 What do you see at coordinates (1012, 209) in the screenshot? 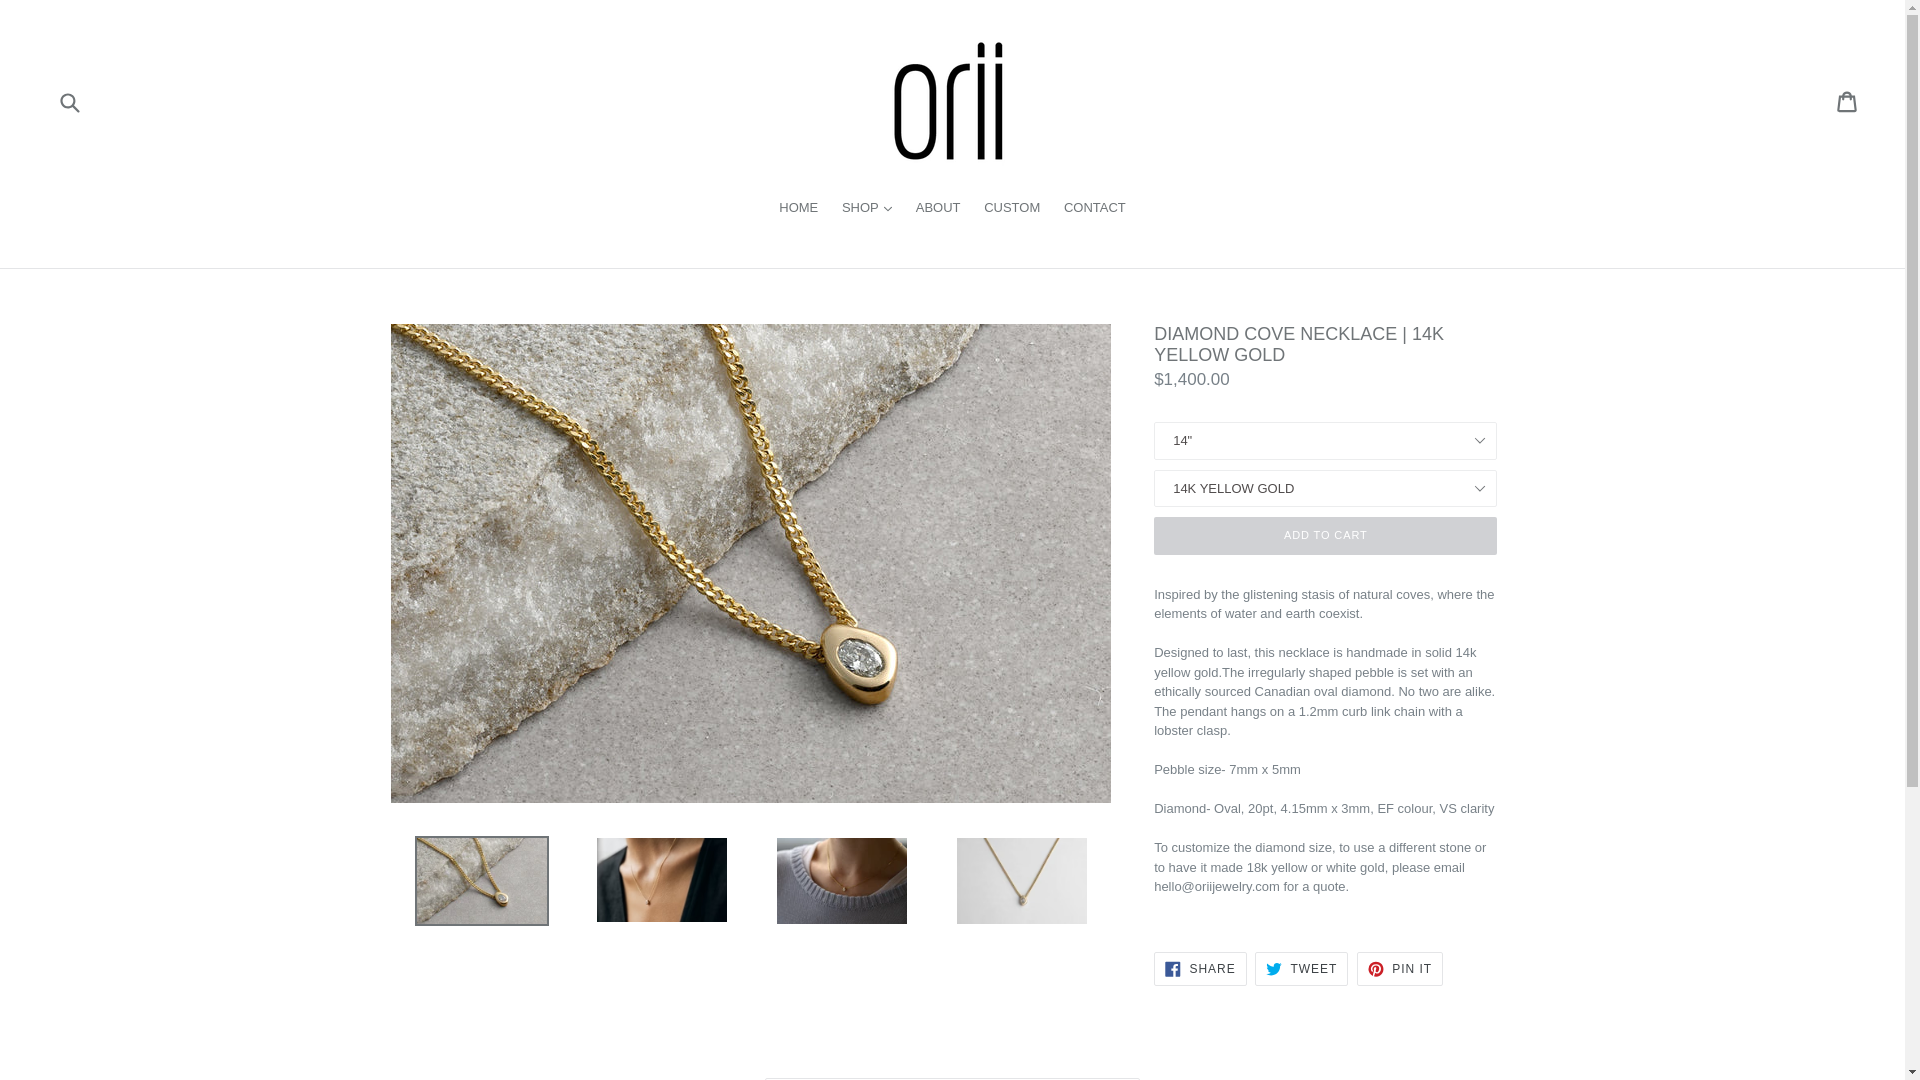
I see `HOME` at bounding box center [1012, 209].